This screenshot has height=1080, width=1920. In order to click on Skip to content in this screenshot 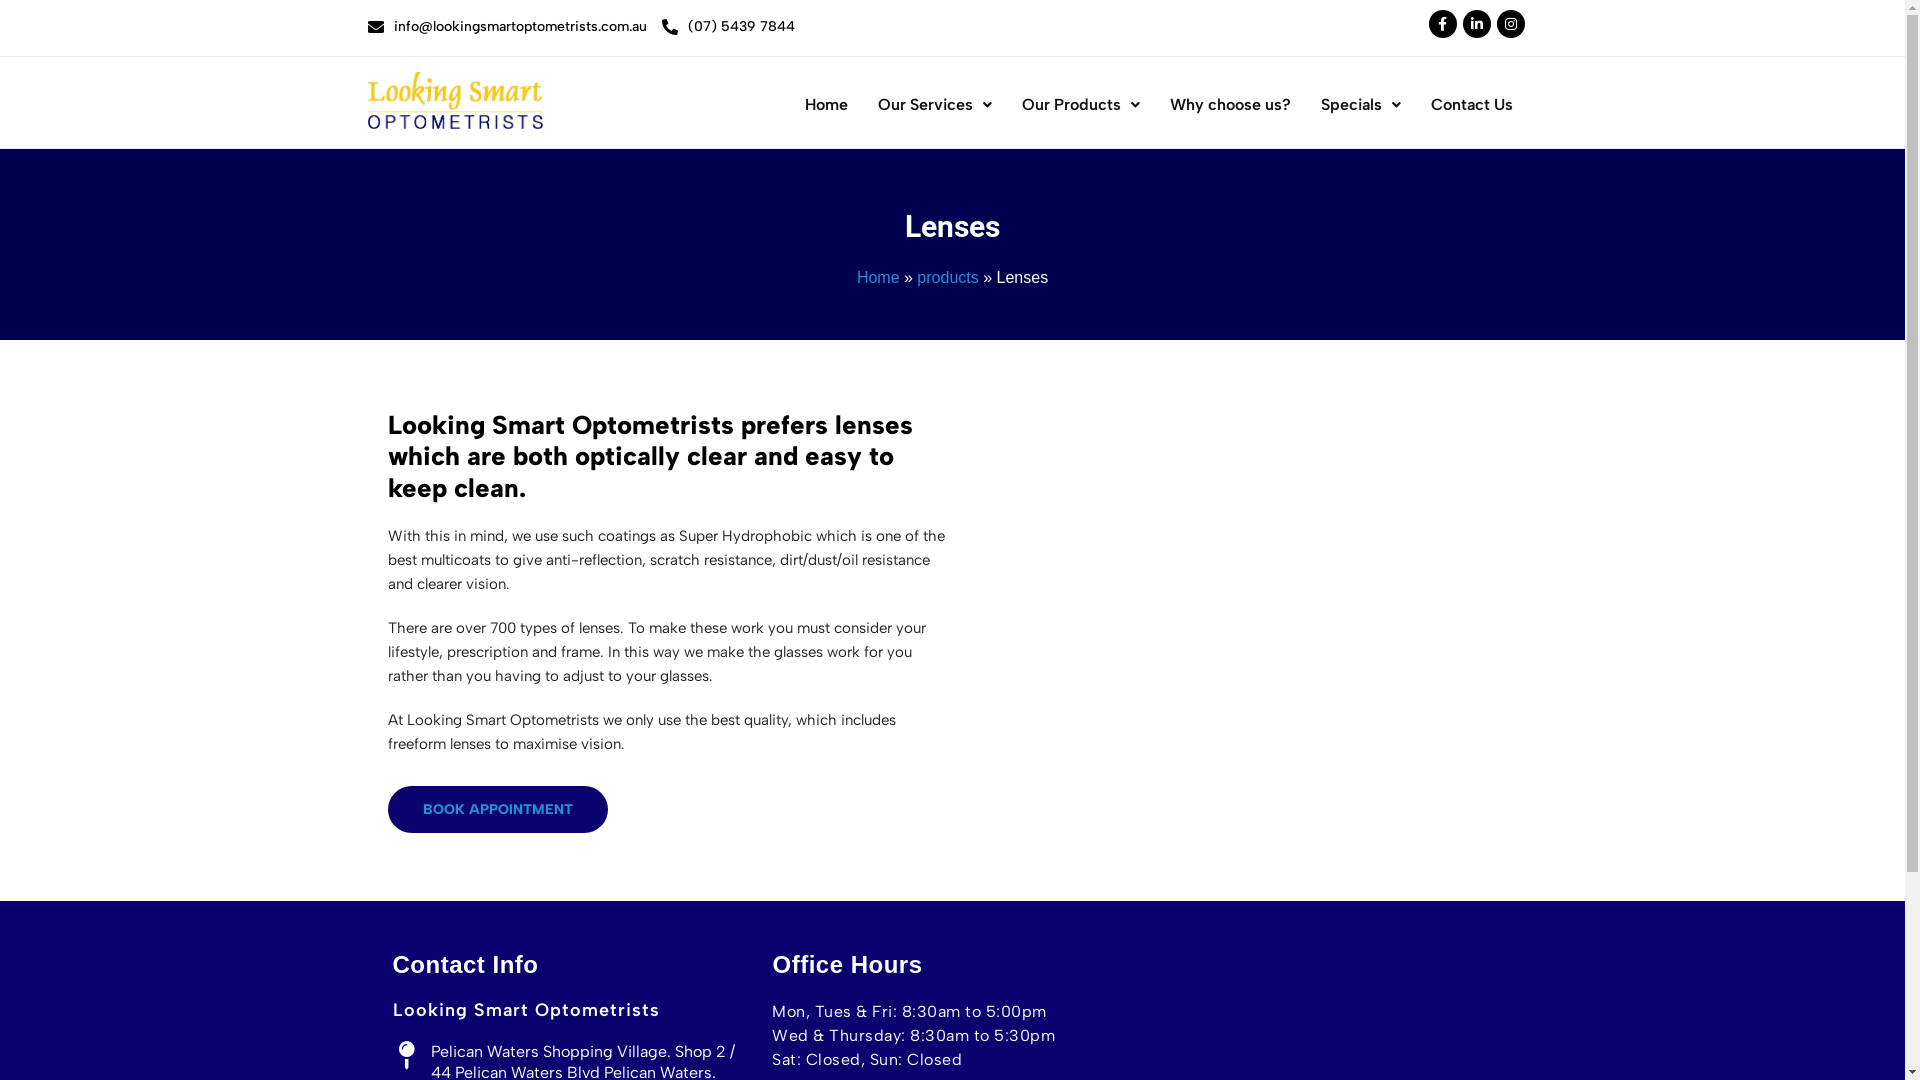, I will do `click(20, 42)`.